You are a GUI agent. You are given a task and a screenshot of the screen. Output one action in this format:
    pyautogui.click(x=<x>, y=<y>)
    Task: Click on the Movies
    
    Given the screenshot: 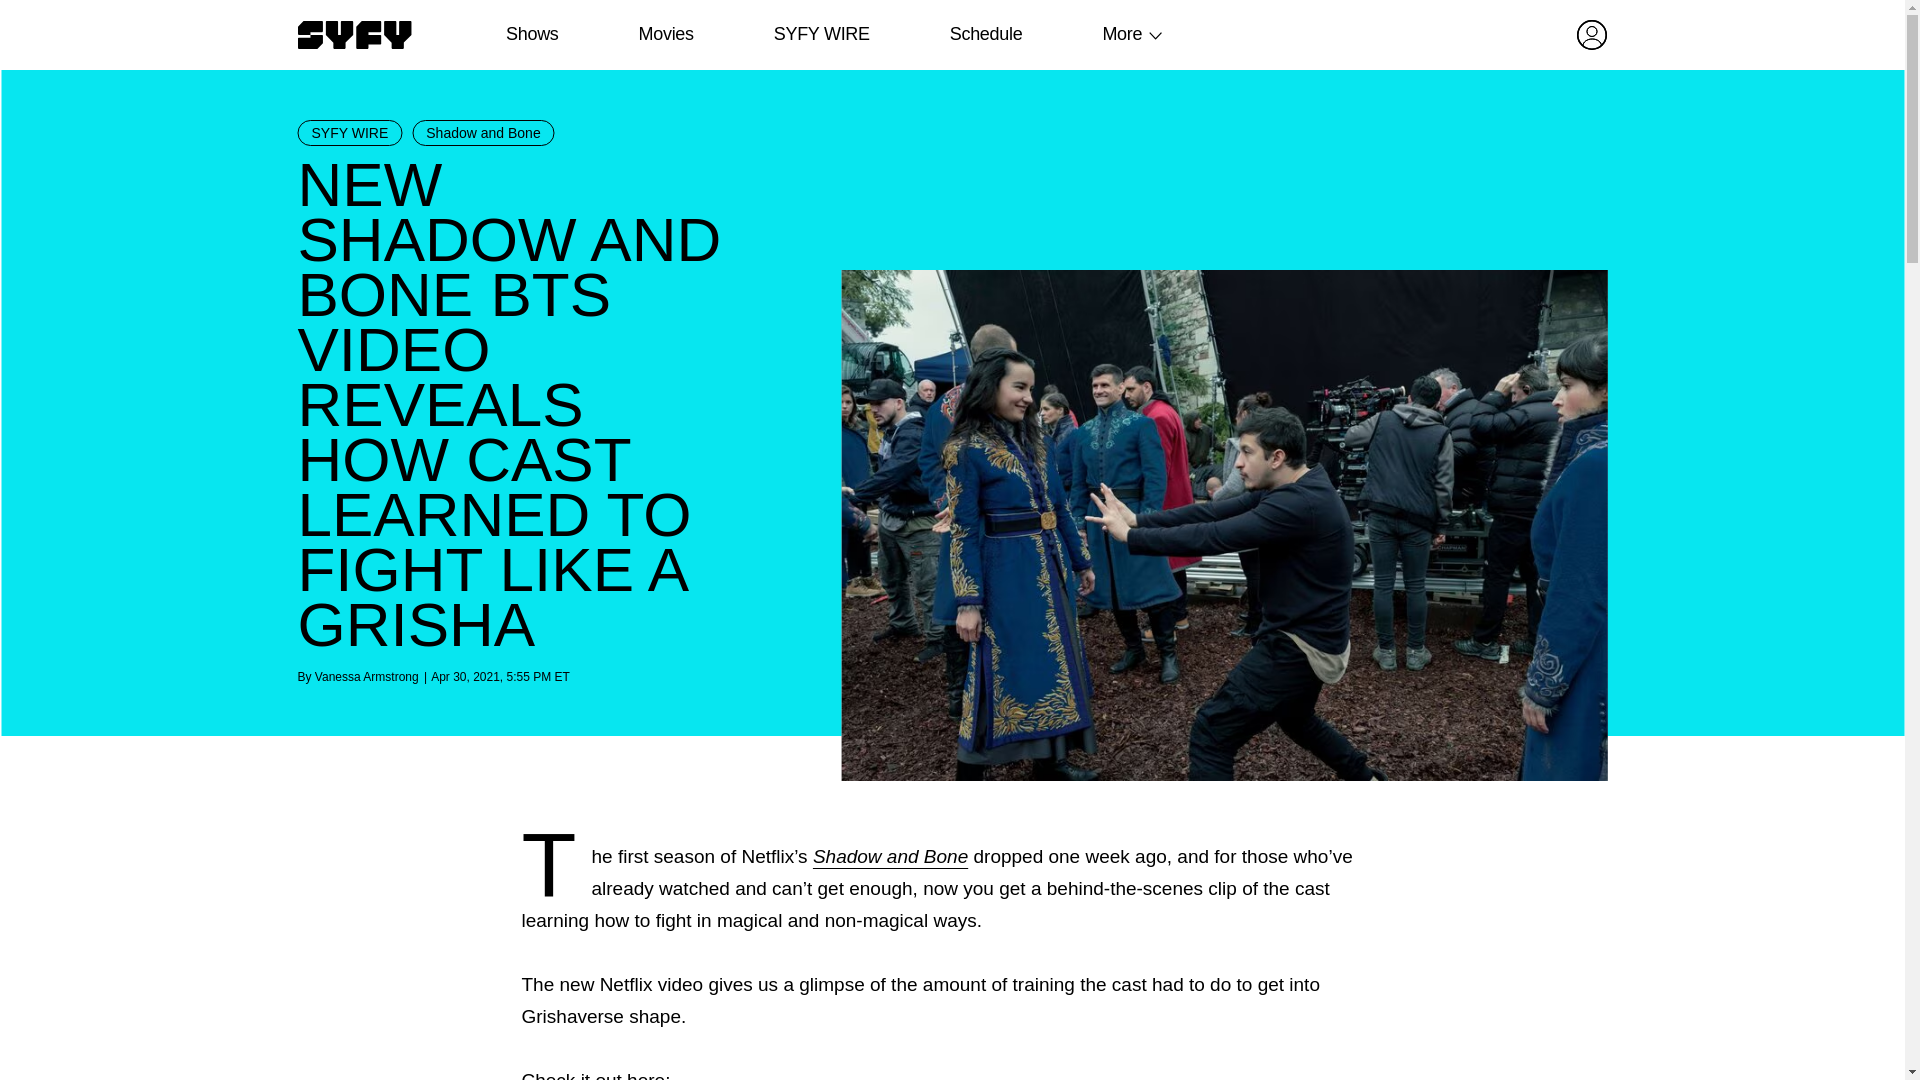 What is the action you would take?
    pyautogui.click(x=665, y=34)
    